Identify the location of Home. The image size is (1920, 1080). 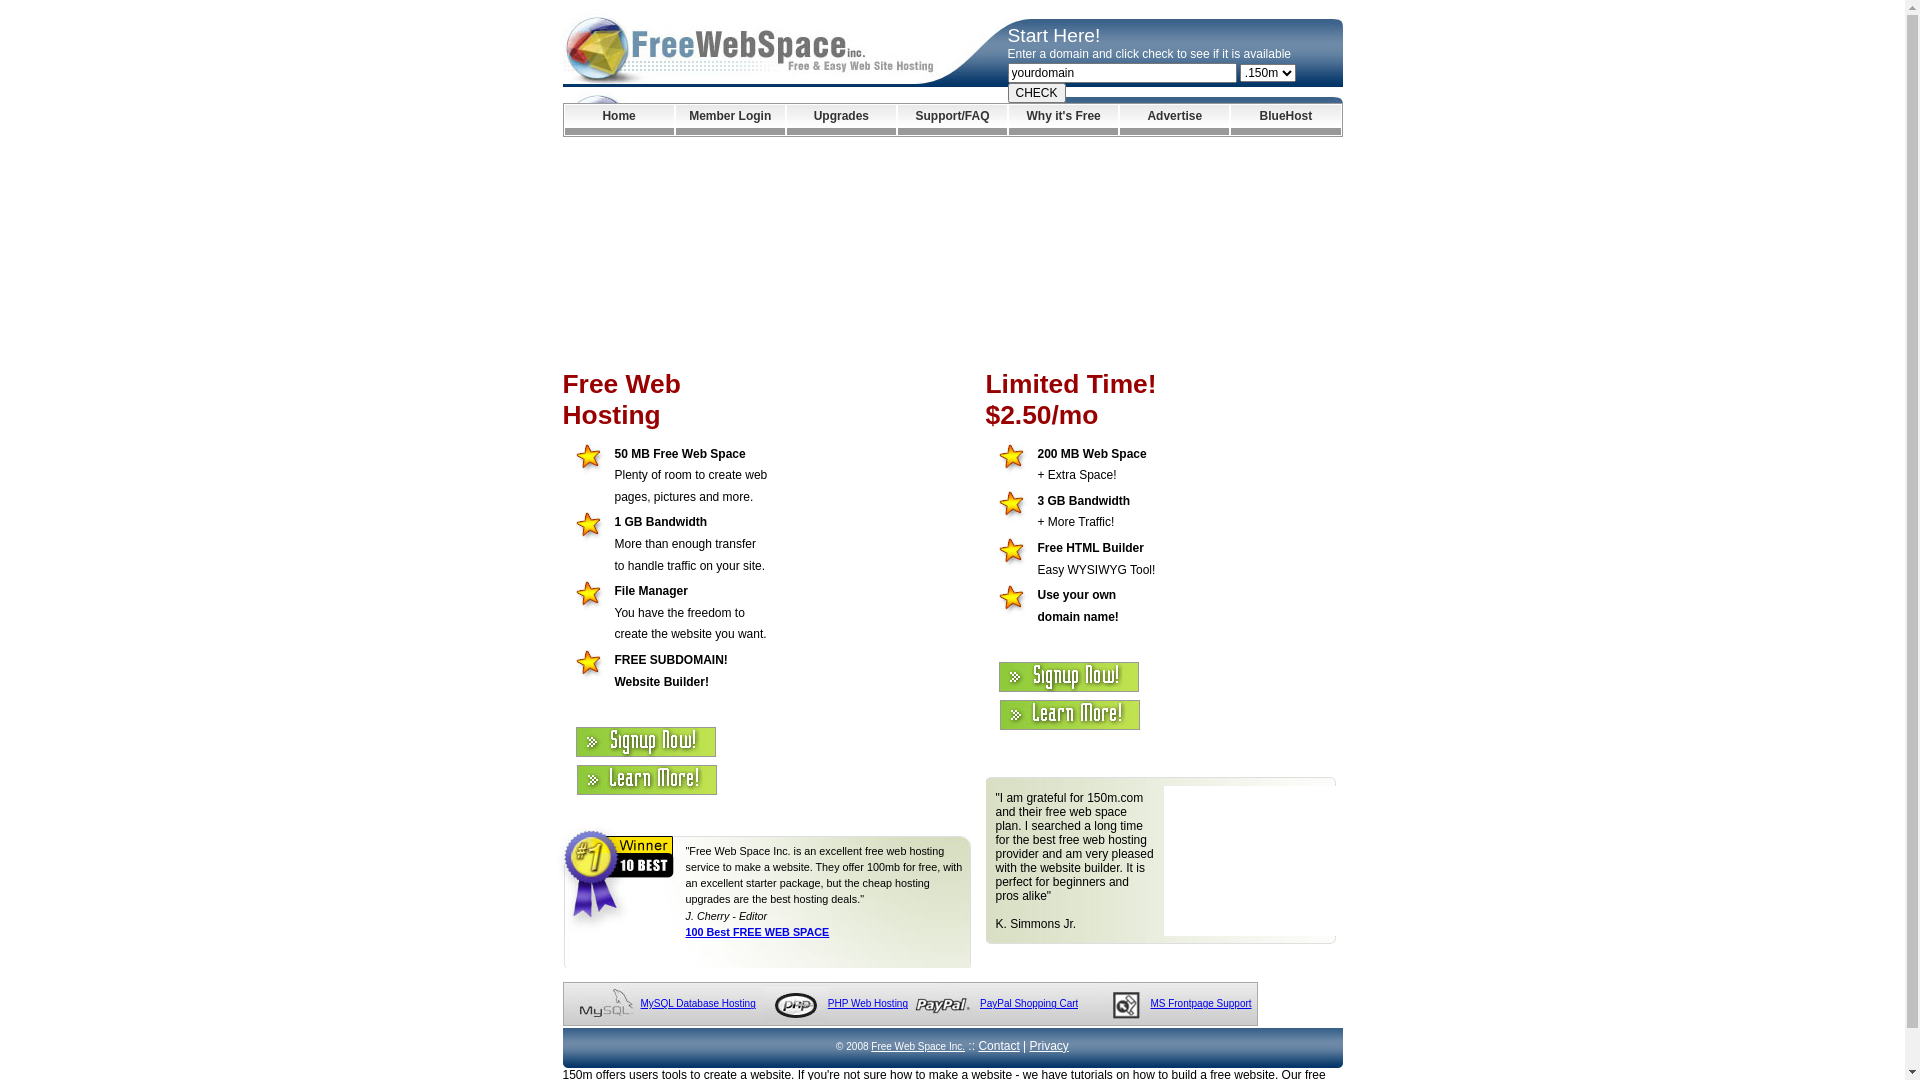
(618, 120).